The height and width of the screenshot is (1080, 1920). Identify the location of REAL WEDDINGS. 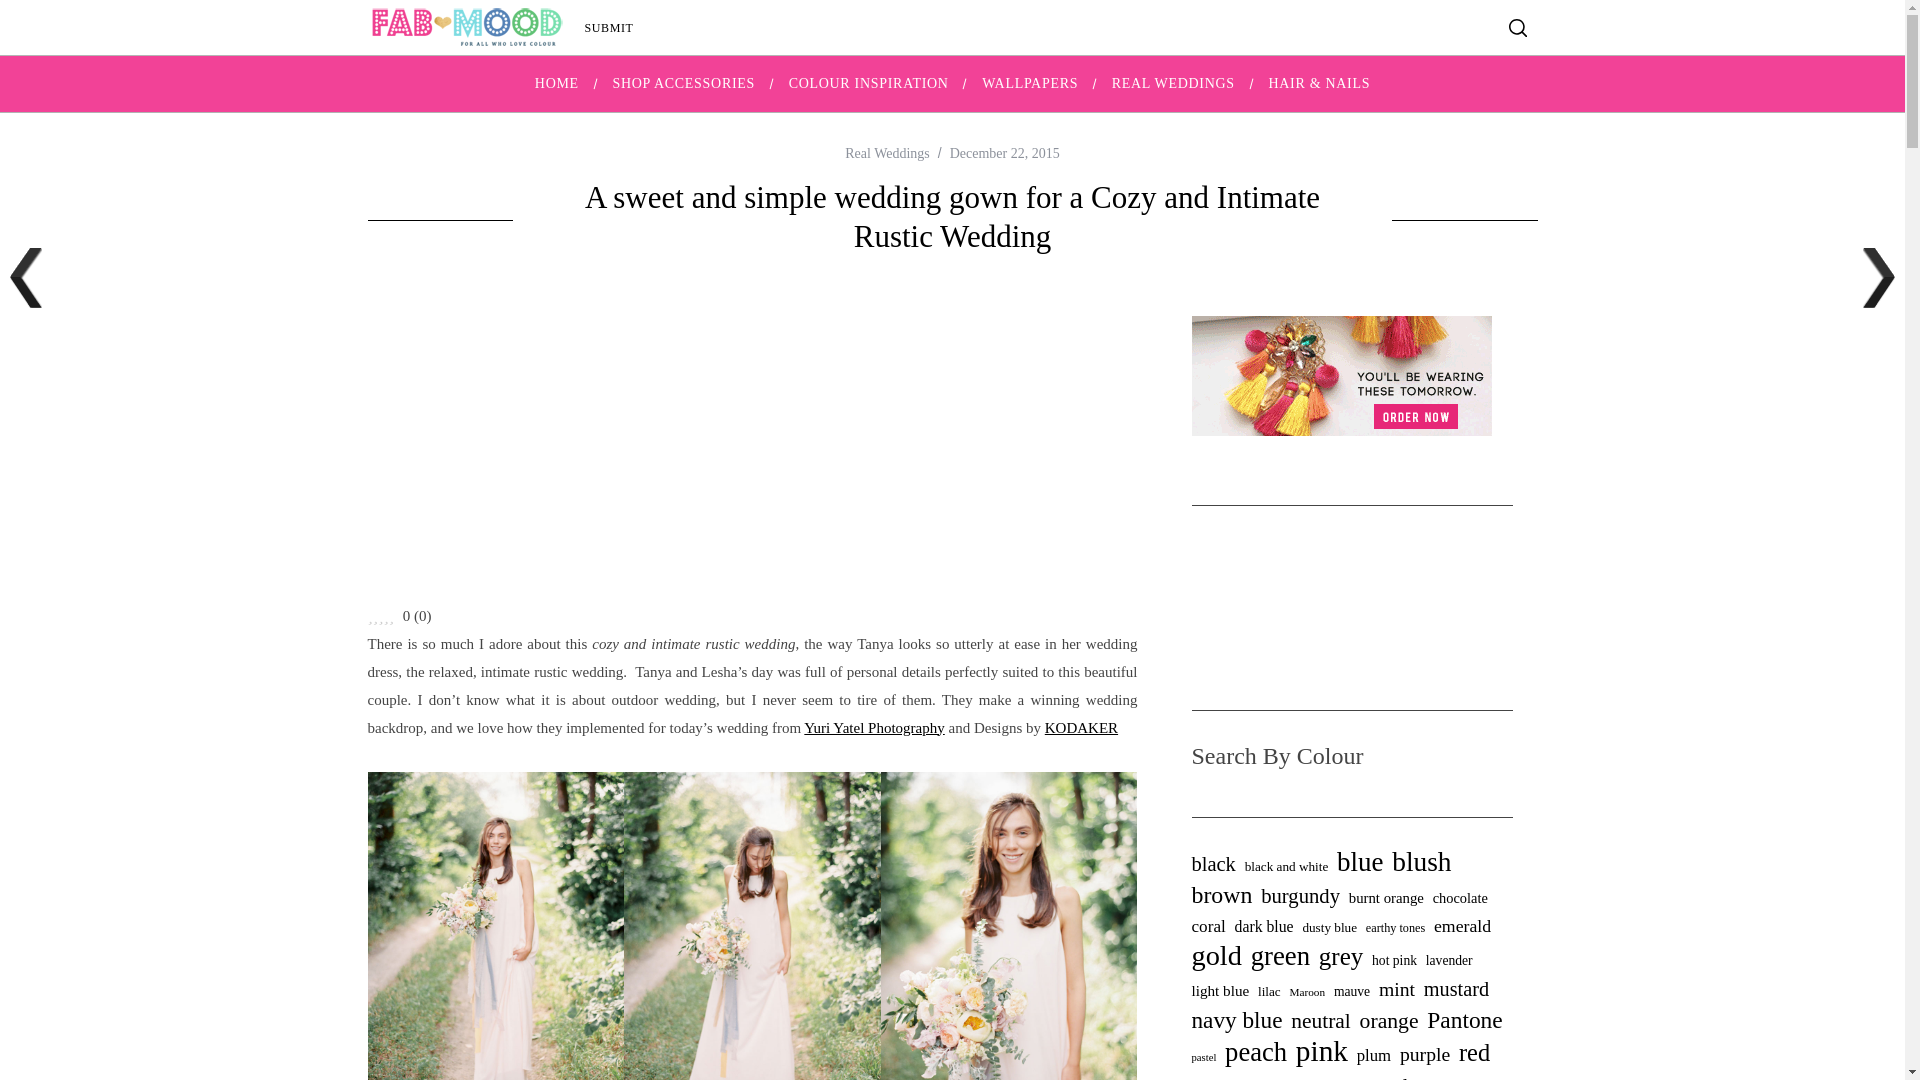
(1172, 84).